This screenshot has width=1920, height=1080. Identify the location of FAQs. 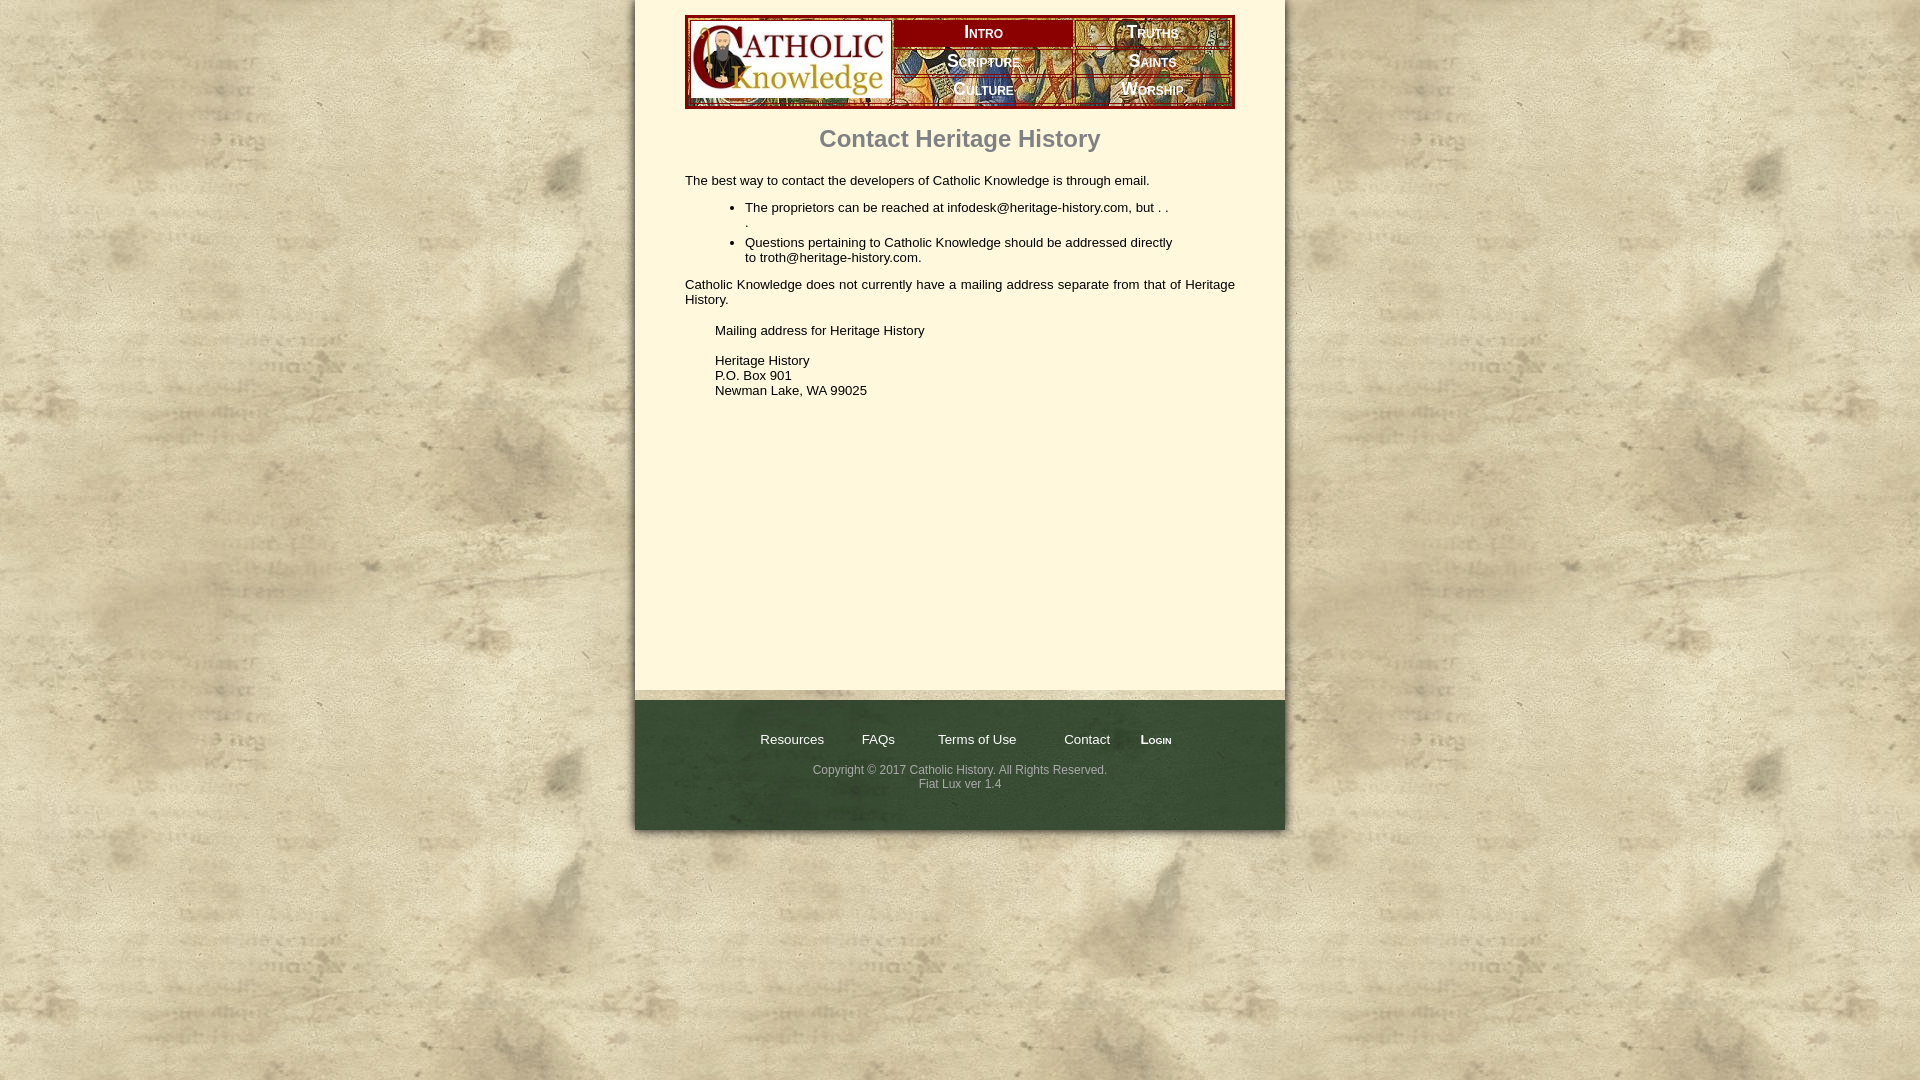
(878, 740).